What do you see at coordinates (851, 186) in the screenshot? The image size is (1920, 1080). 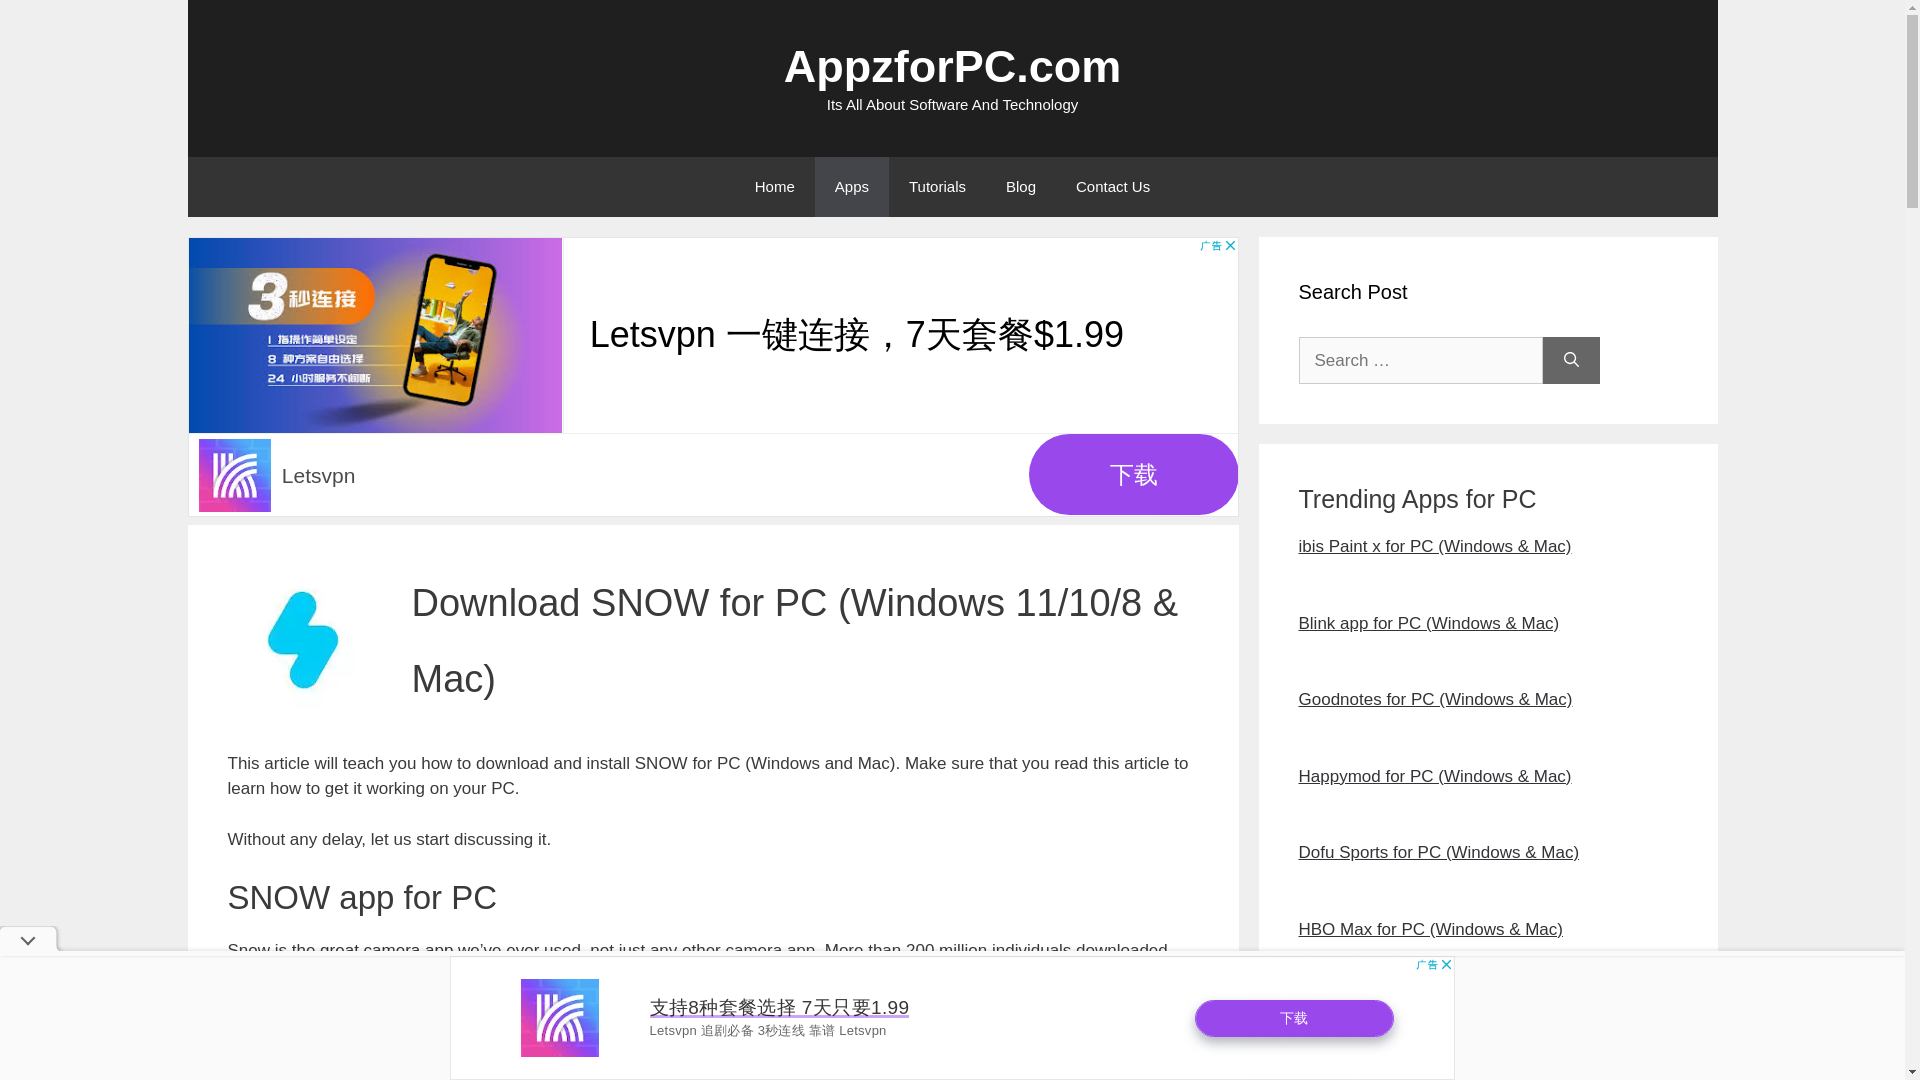 I see `Apps` at bounding box center [851, 186].